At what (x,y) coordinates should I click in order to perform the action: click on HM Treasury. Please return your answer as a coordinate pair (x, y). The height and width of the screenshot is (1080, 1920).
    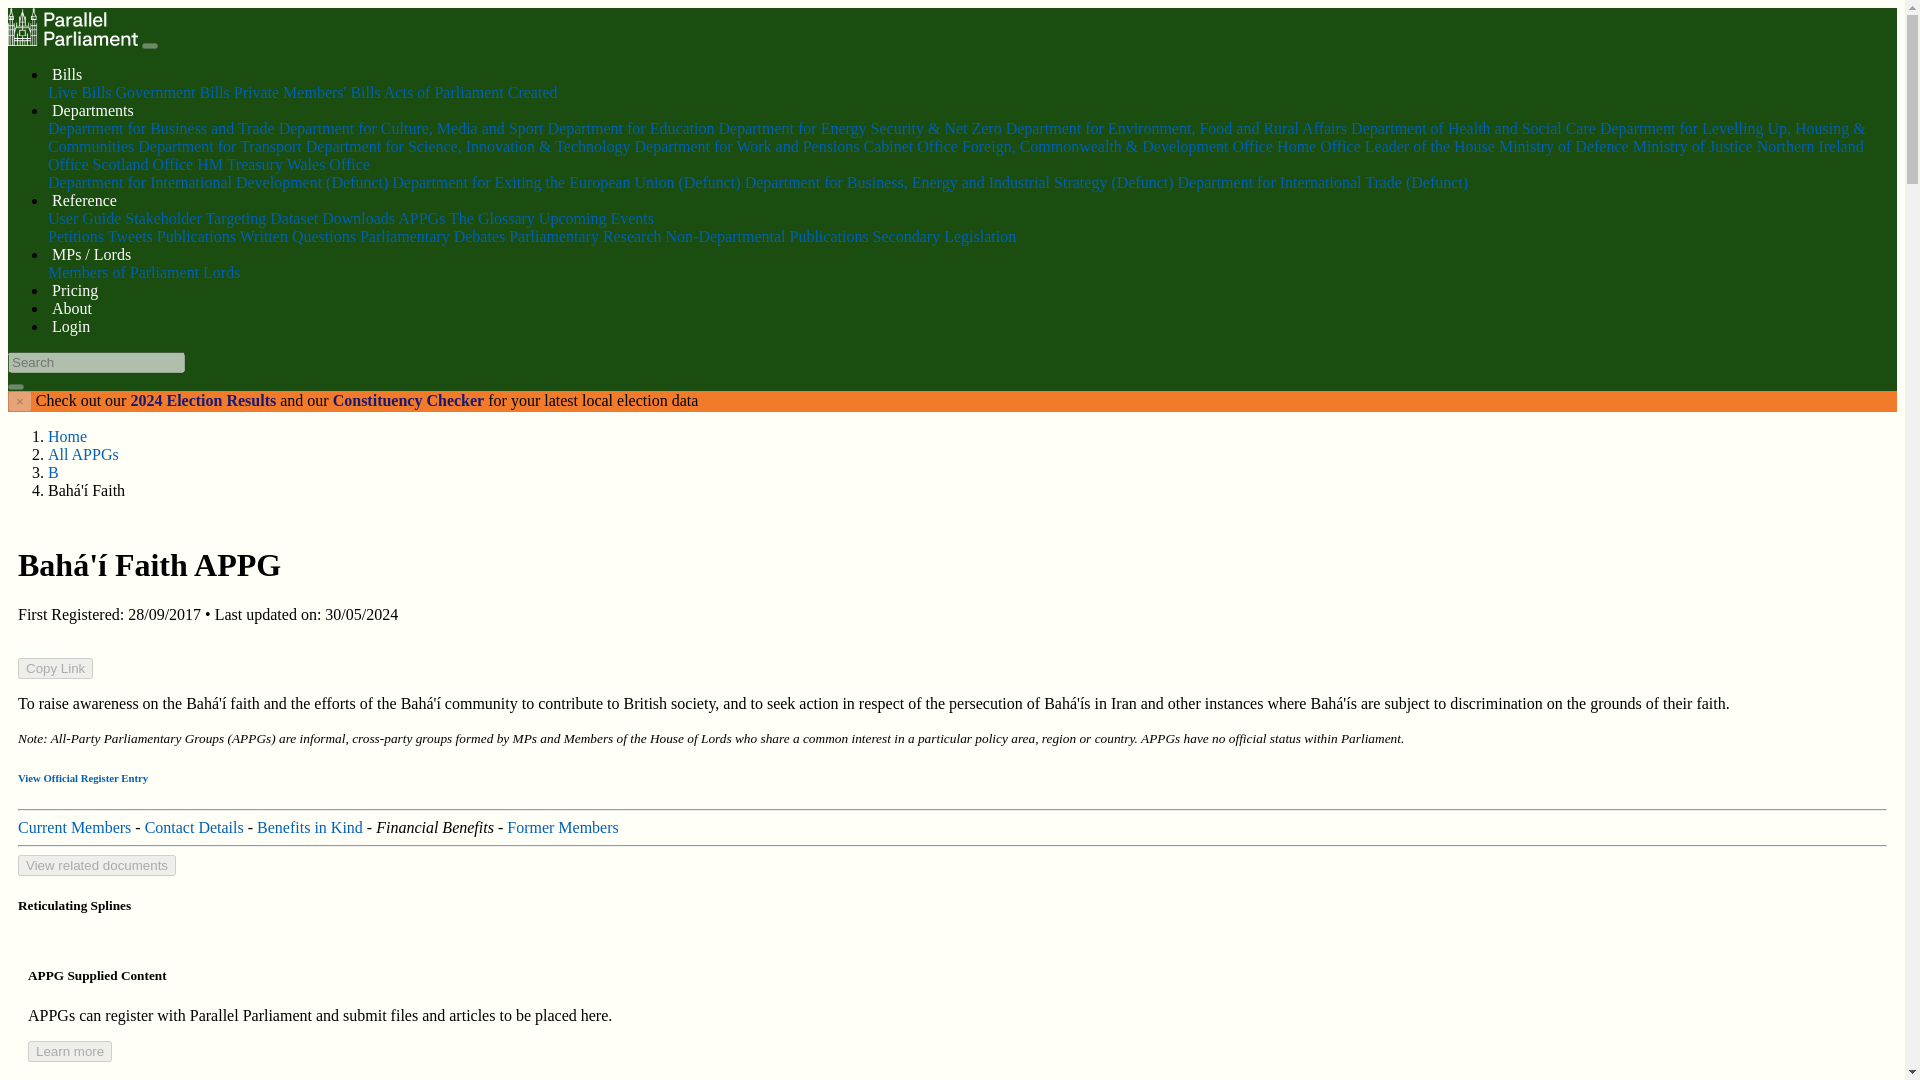
    Looking at the image, I should click on (240, 164).